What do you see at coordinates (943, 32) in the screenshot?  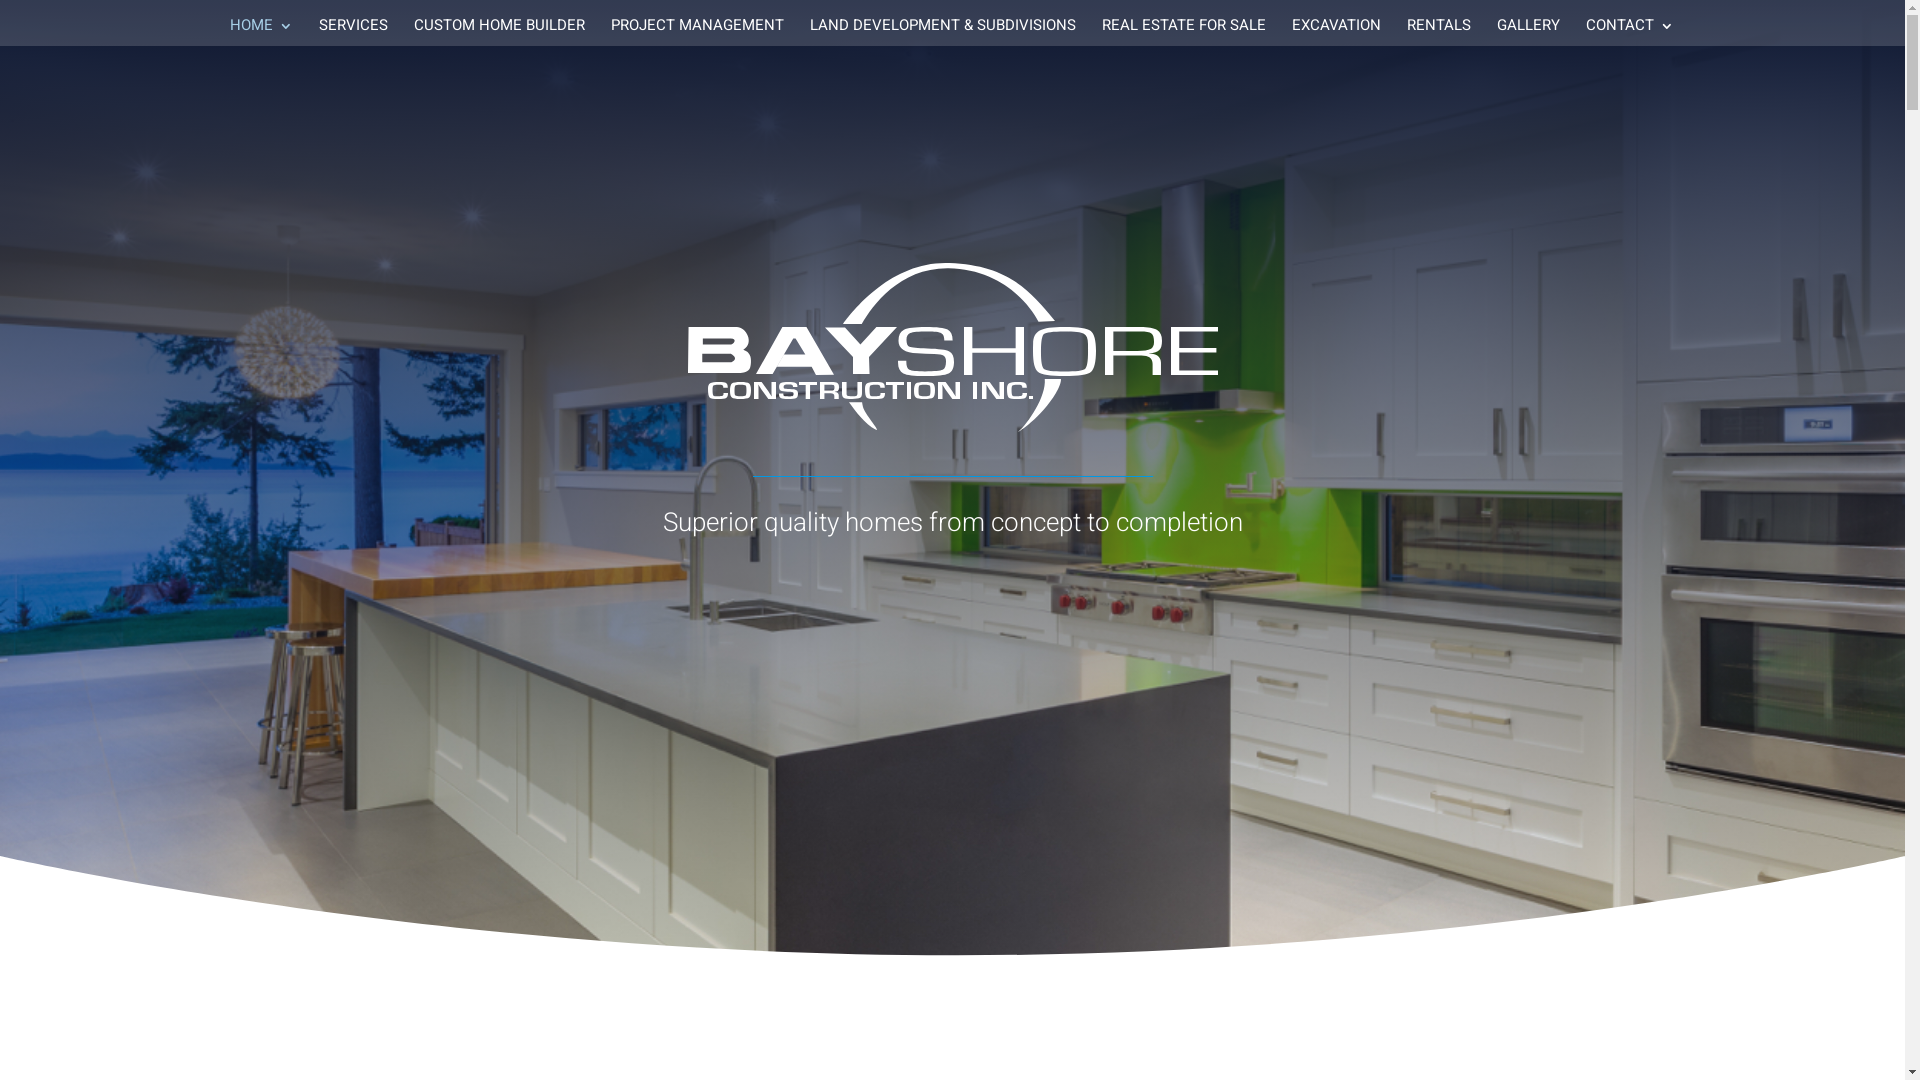 I see `LAND DEVELOPMENT & SUBDIVISIONS` at bounding box center [943, 32].